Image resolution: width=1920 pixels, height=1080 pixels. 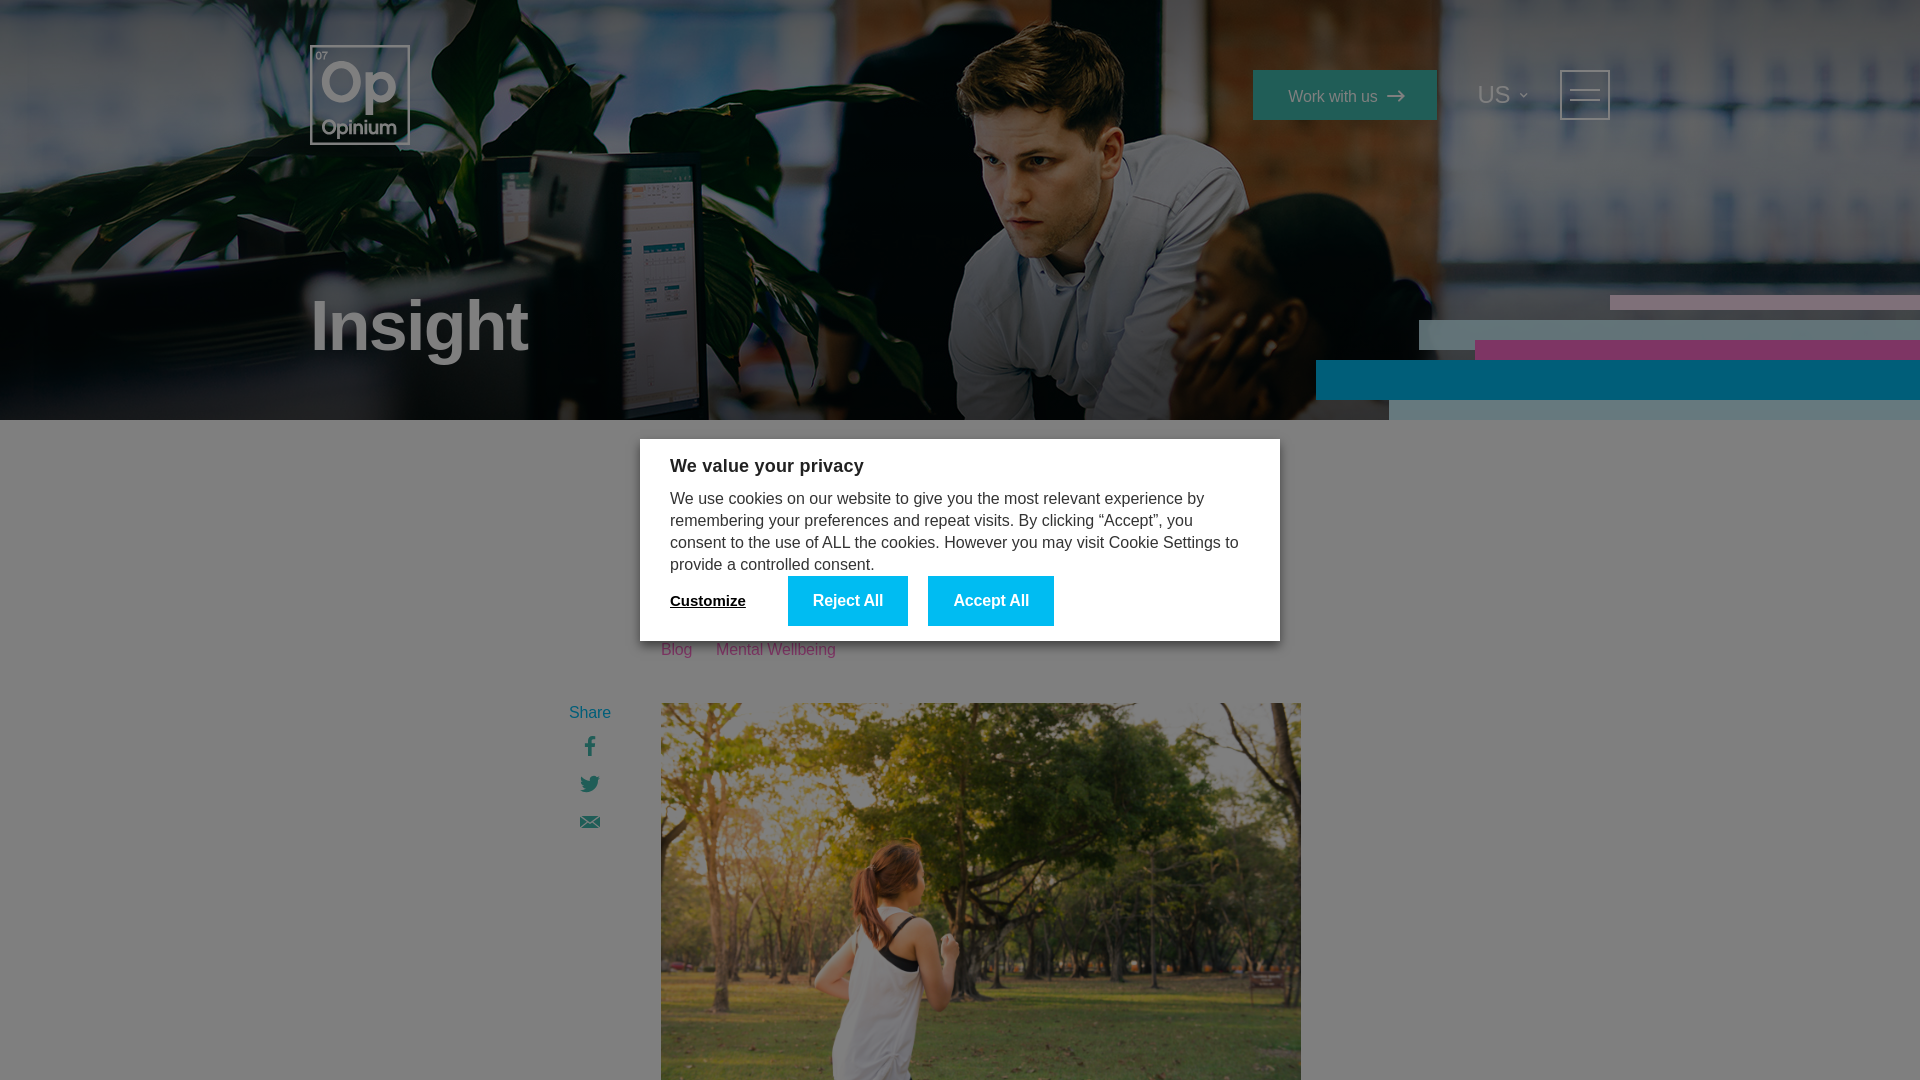 What do you see at coordinates (1344, 94) in the screenshot?
I see `Work with us` at bounding box center [1344, 94].